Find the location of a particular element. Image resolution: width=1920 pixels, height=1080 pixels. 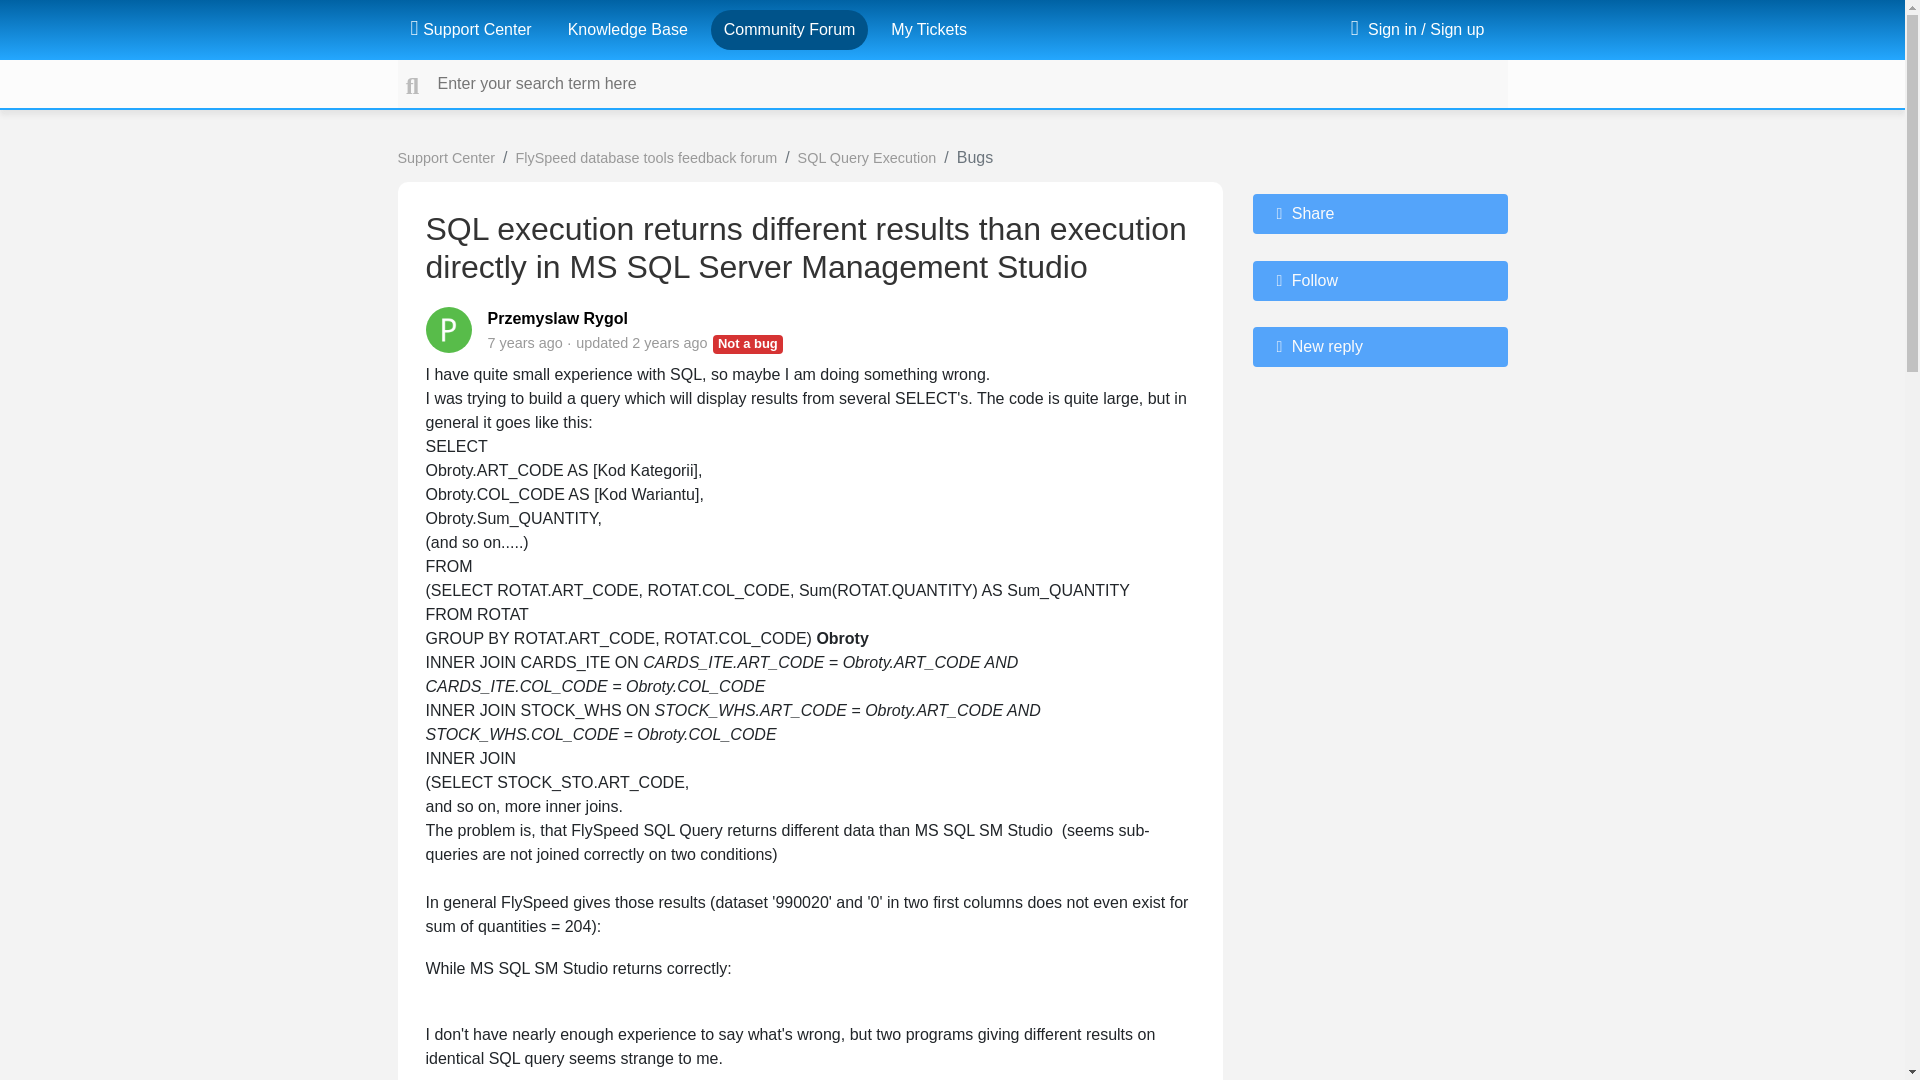

Przemyslaw Rygol is located at coordinates (558, 318).